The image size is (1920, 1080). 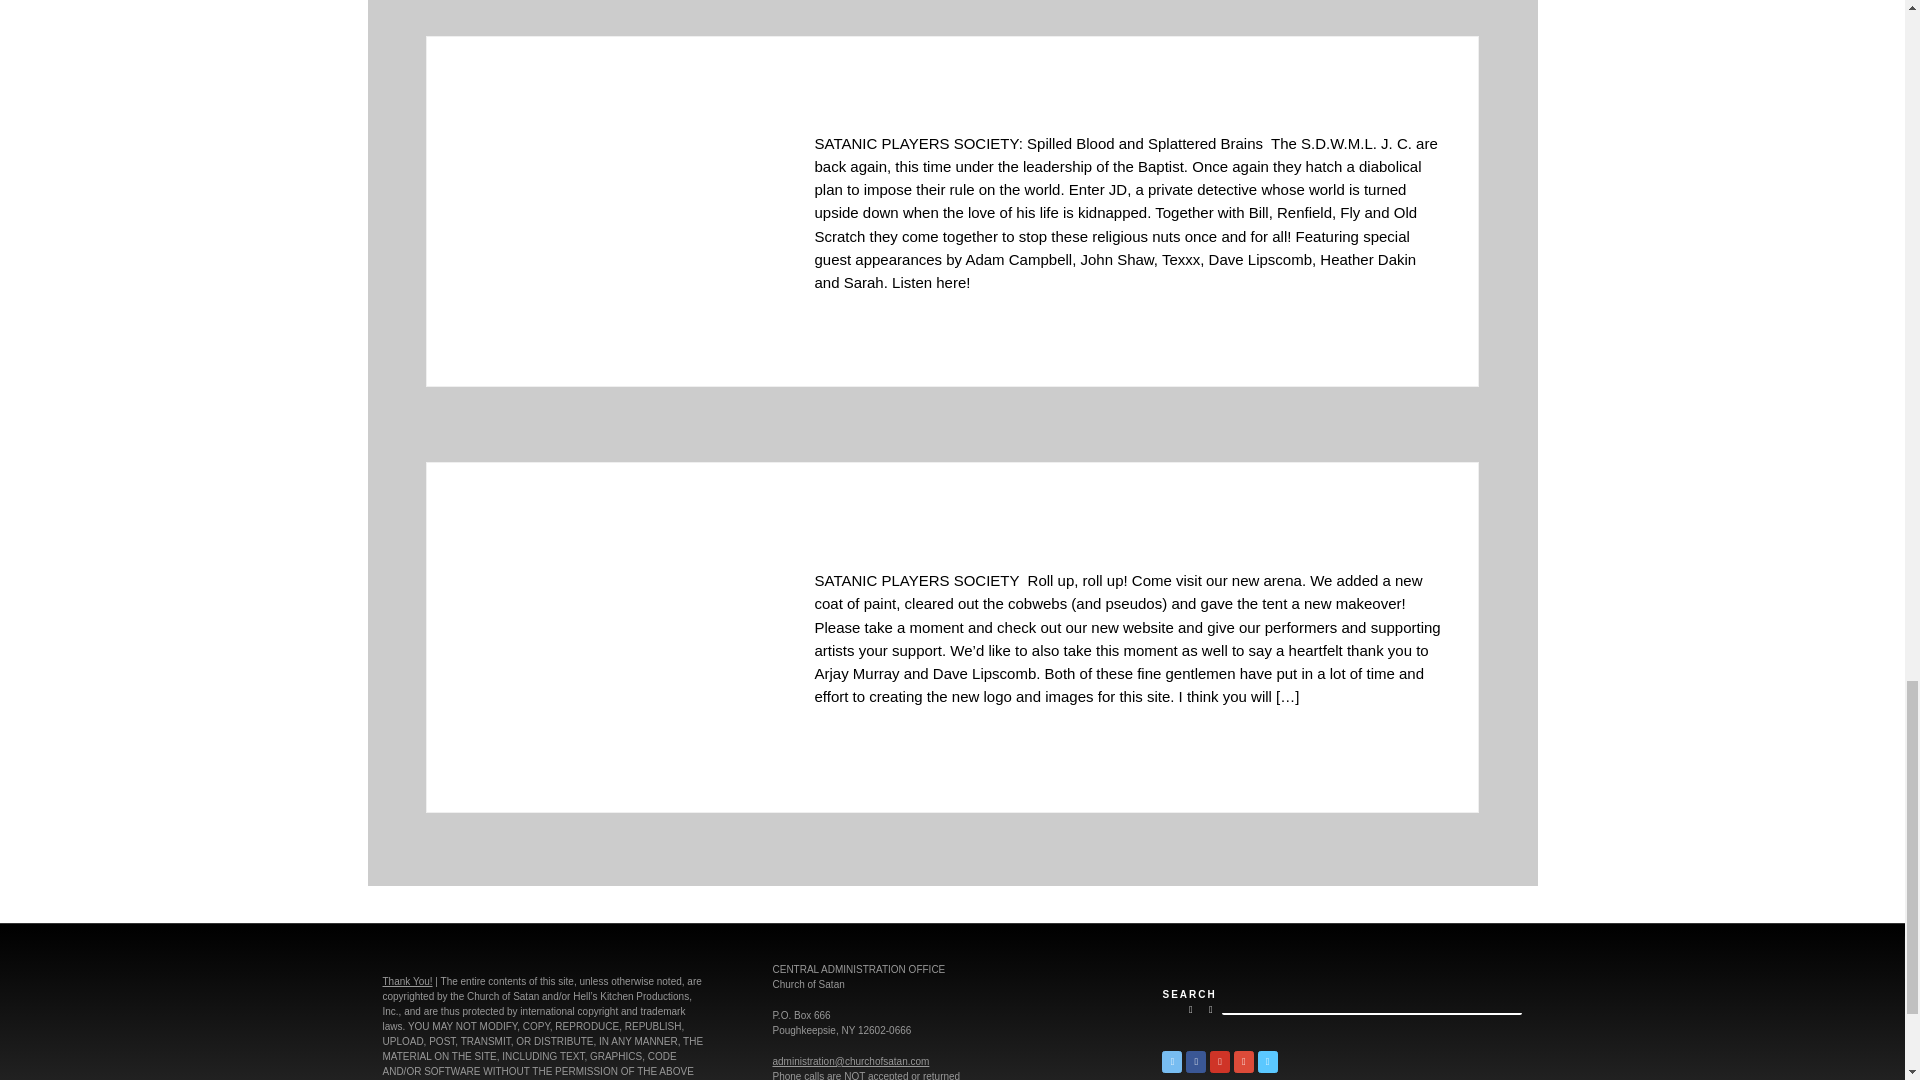 I want to click on Church of Satan on Vimeo, so click(x=1268, y=1062).